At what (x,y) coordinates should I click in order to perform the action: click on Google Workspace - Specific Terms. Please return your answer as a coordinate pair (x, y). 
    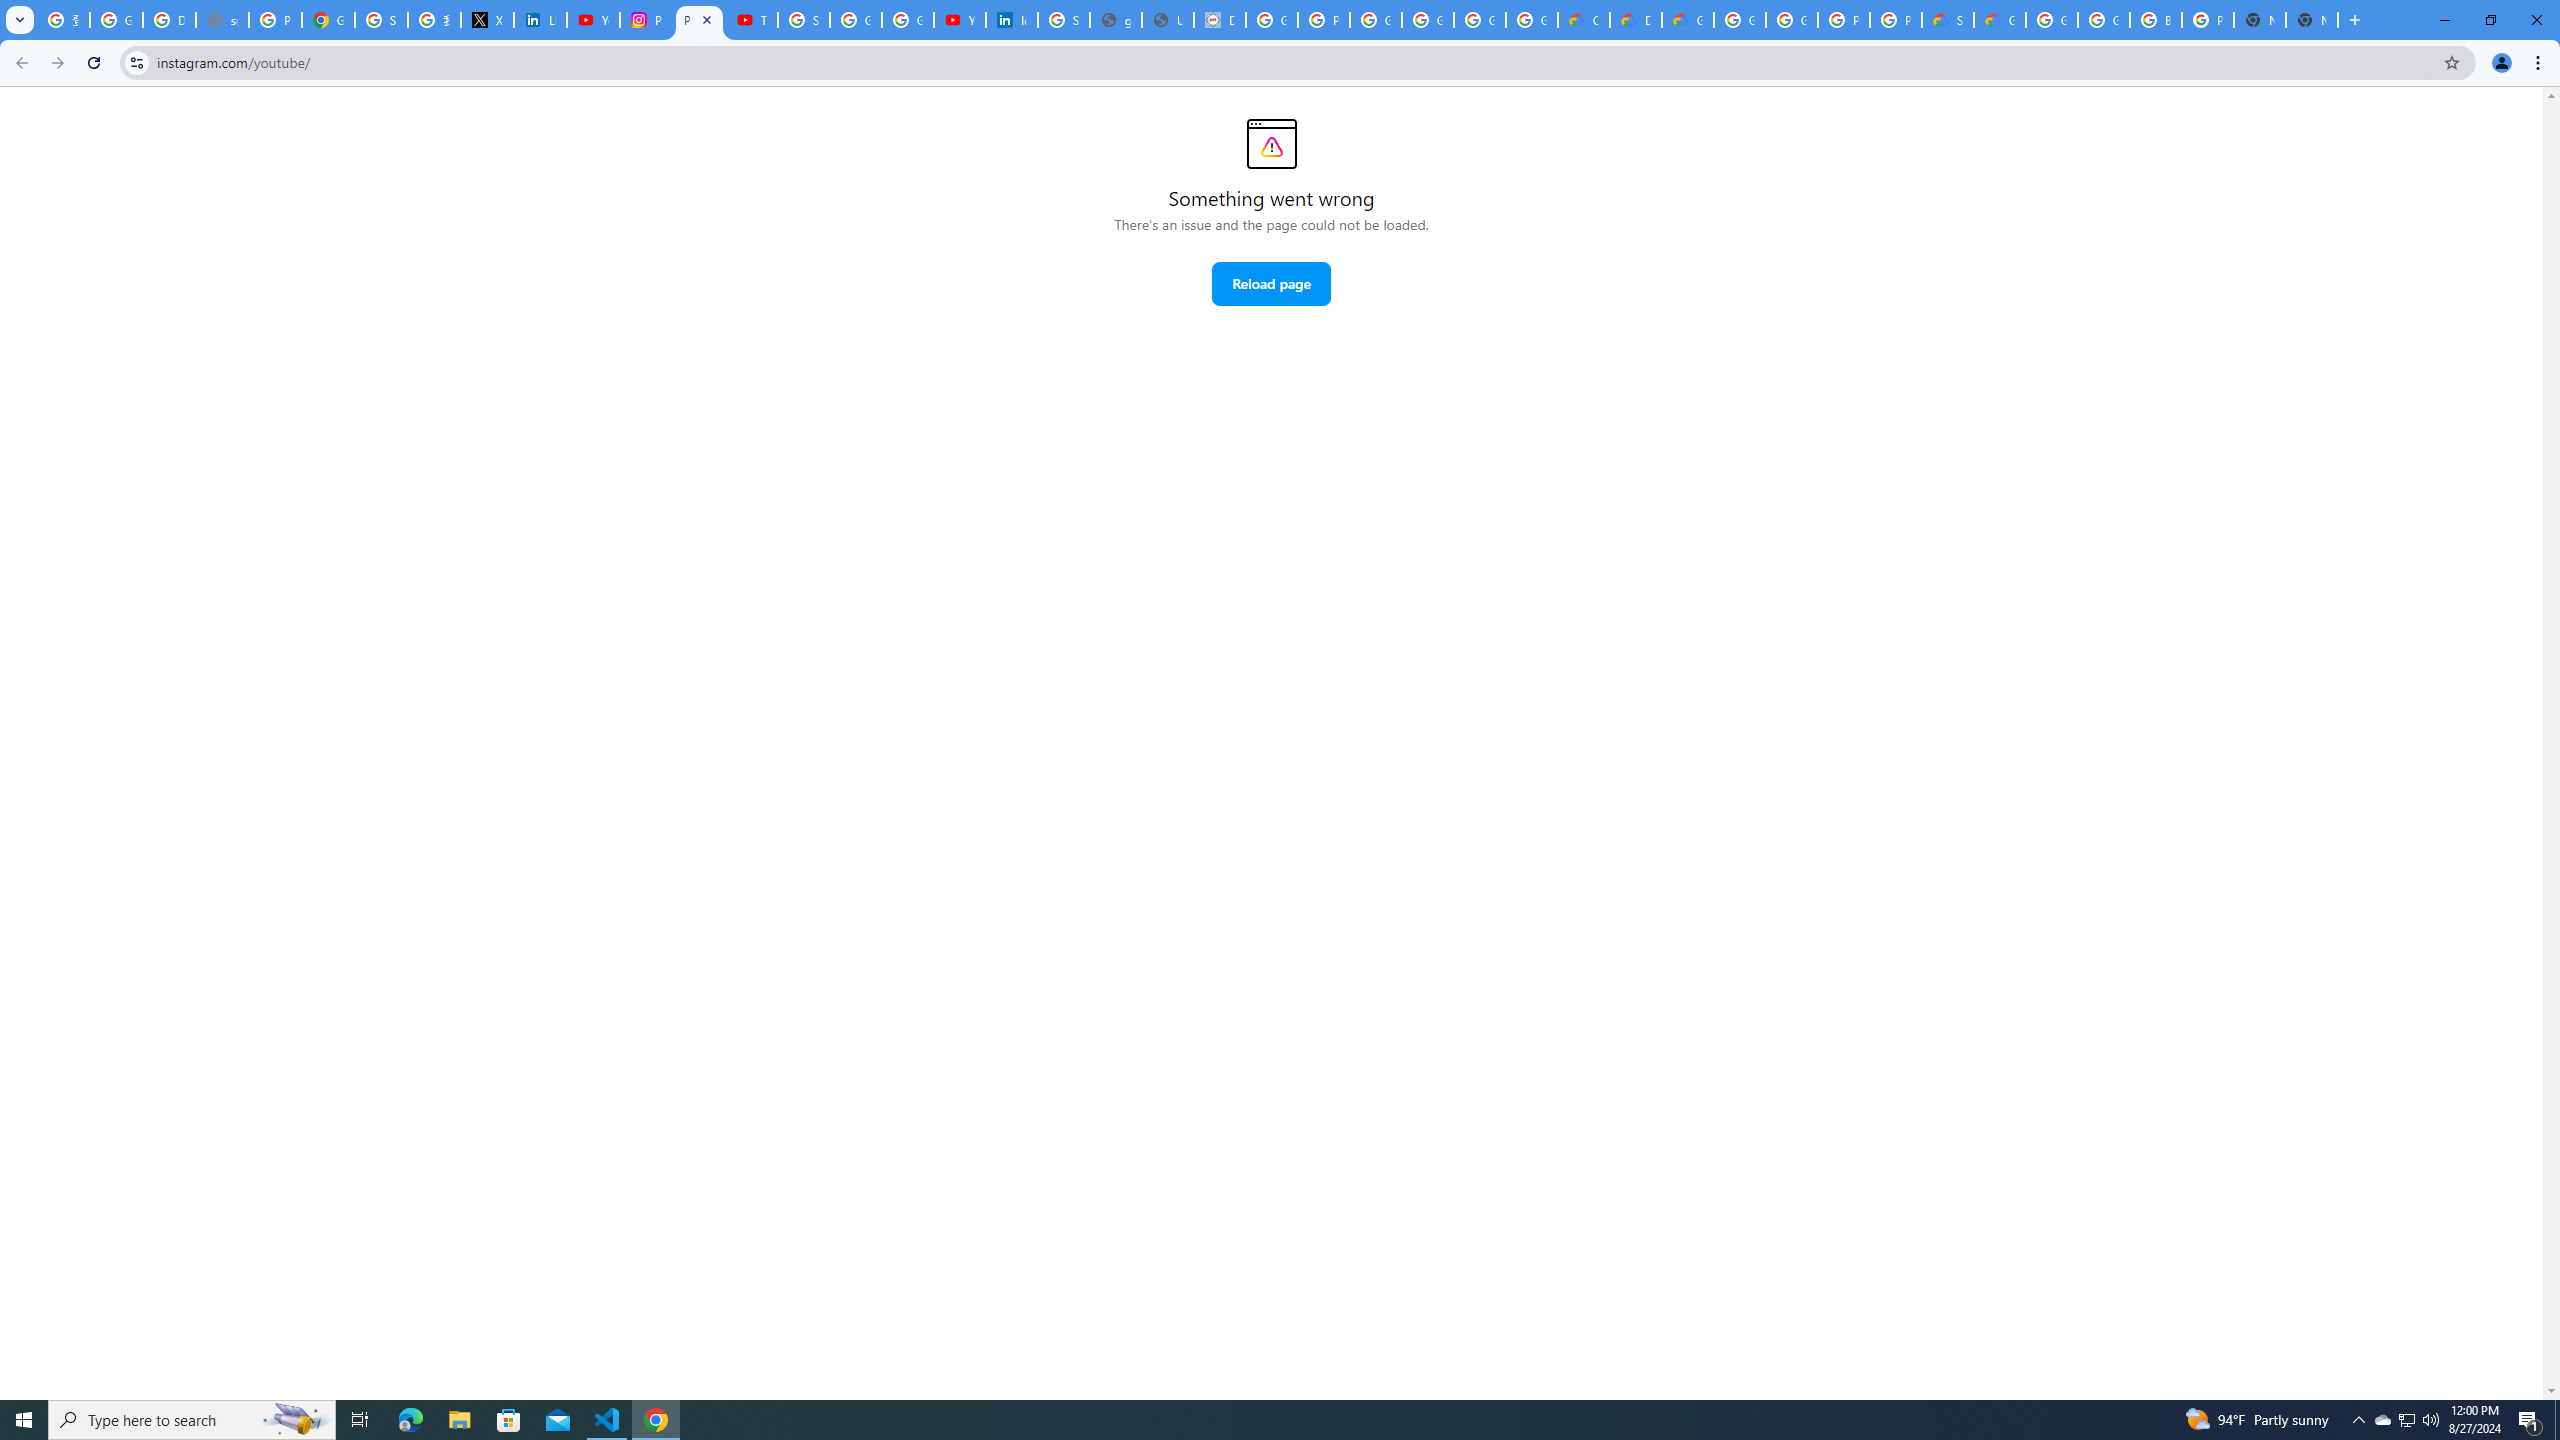
    Looking at the image, I should click on (1479, 20).